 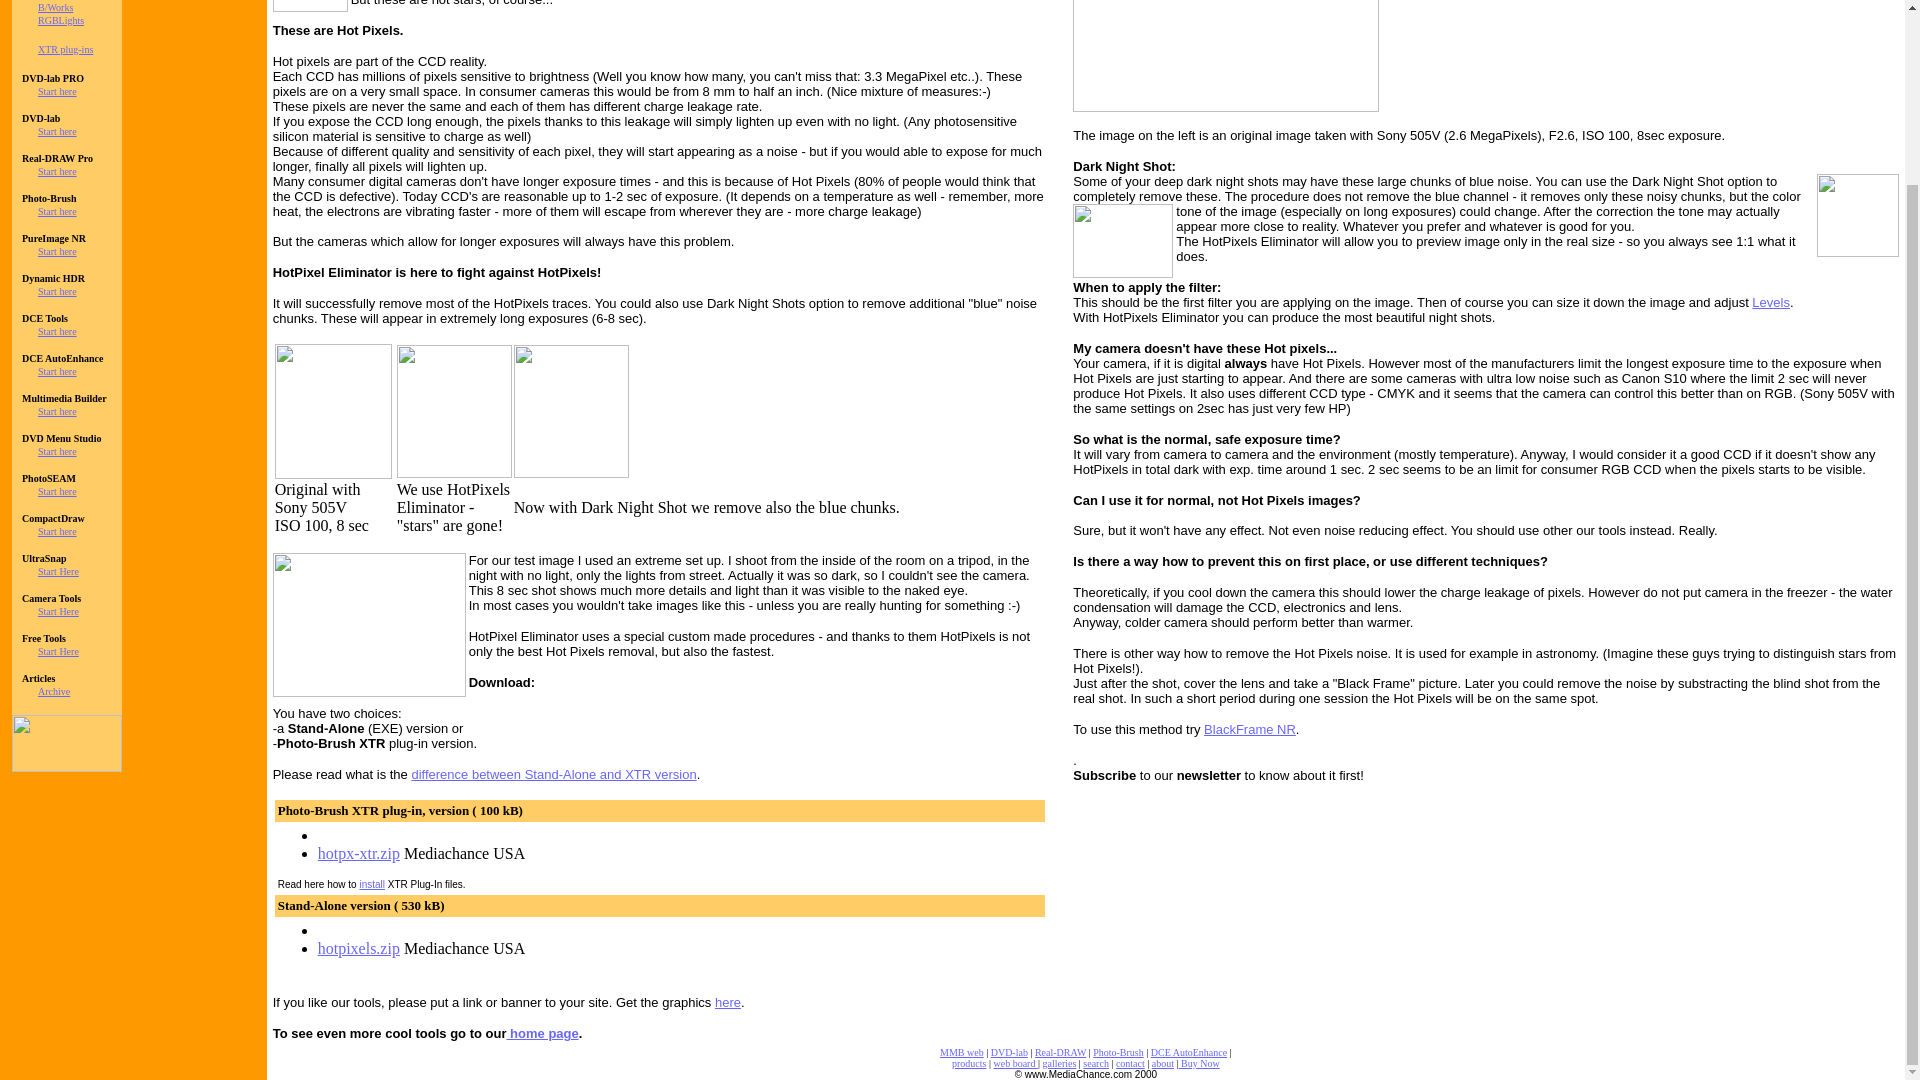 I want to click on Start here, so click(x=57, y=92).